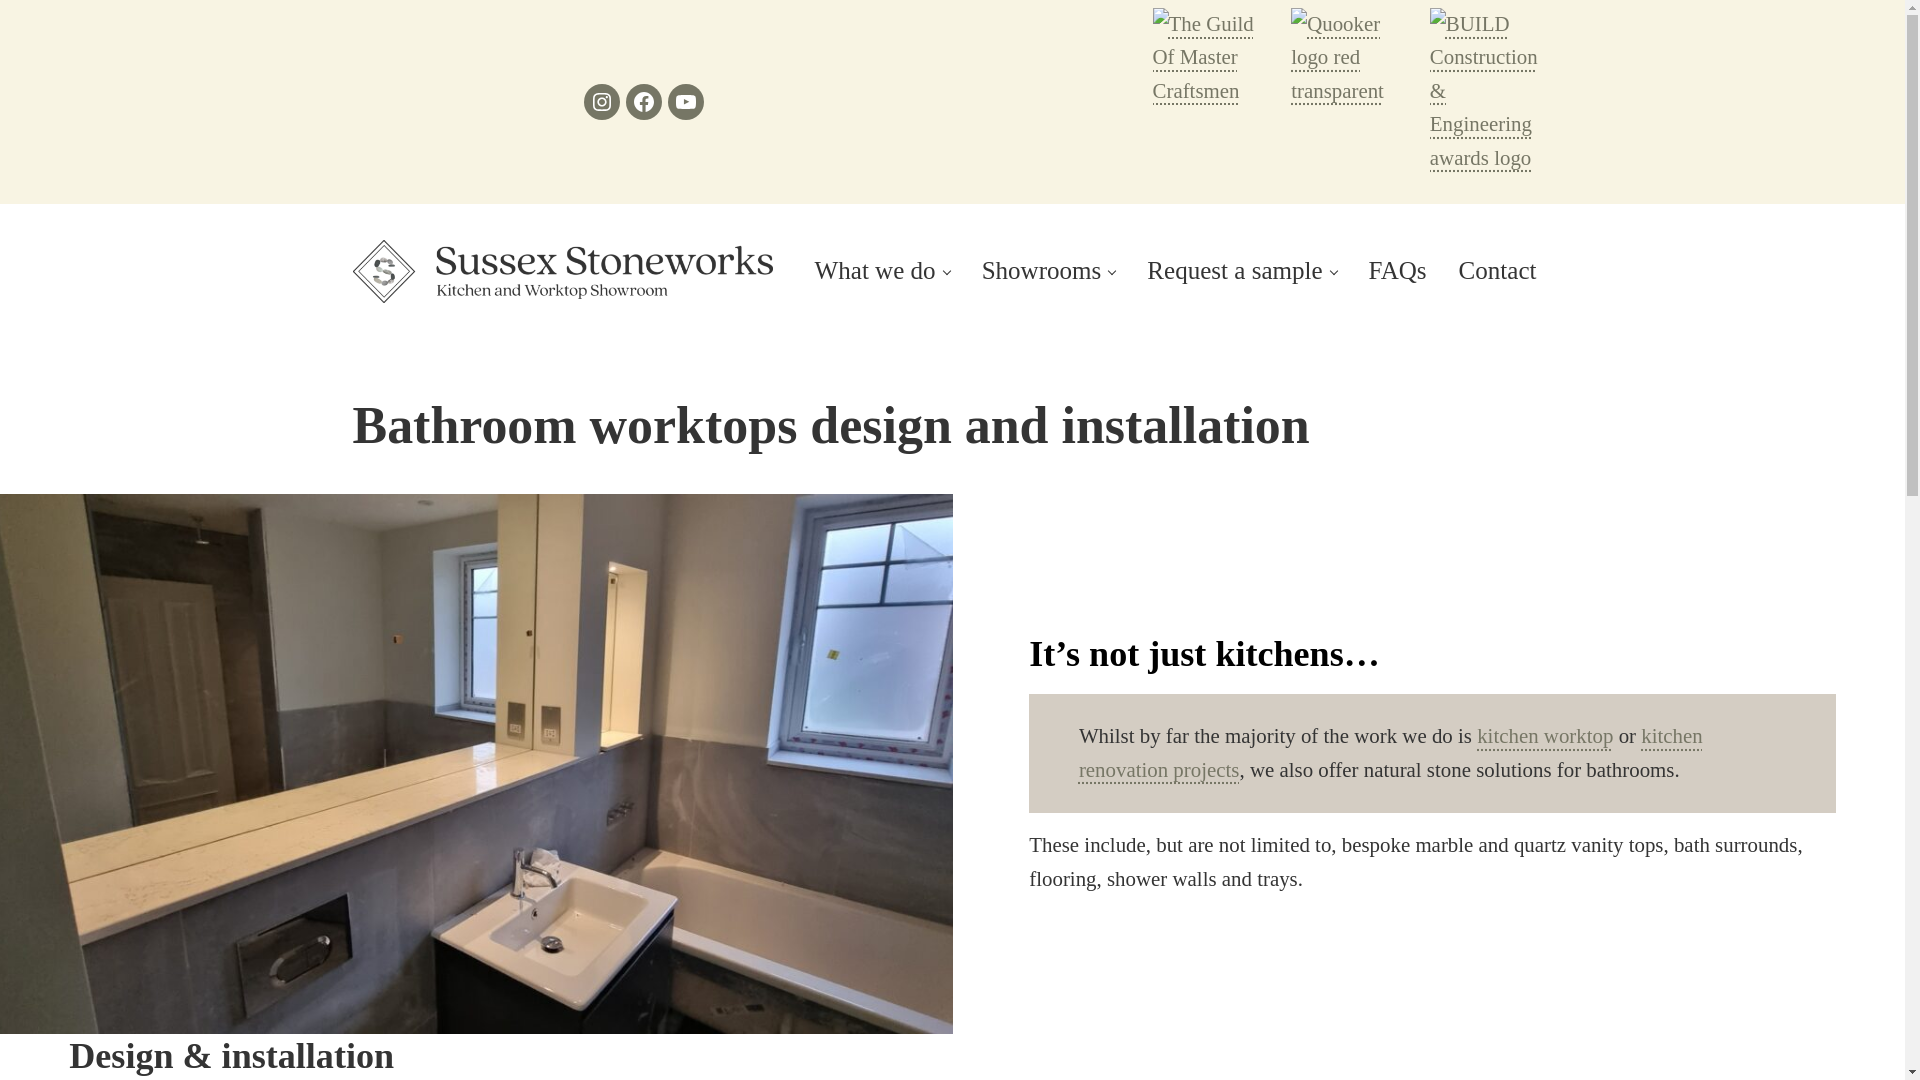 This screenshot has width=1920, height=1080. I want to click on Quooker logo red transparent, so click(1352, 58).